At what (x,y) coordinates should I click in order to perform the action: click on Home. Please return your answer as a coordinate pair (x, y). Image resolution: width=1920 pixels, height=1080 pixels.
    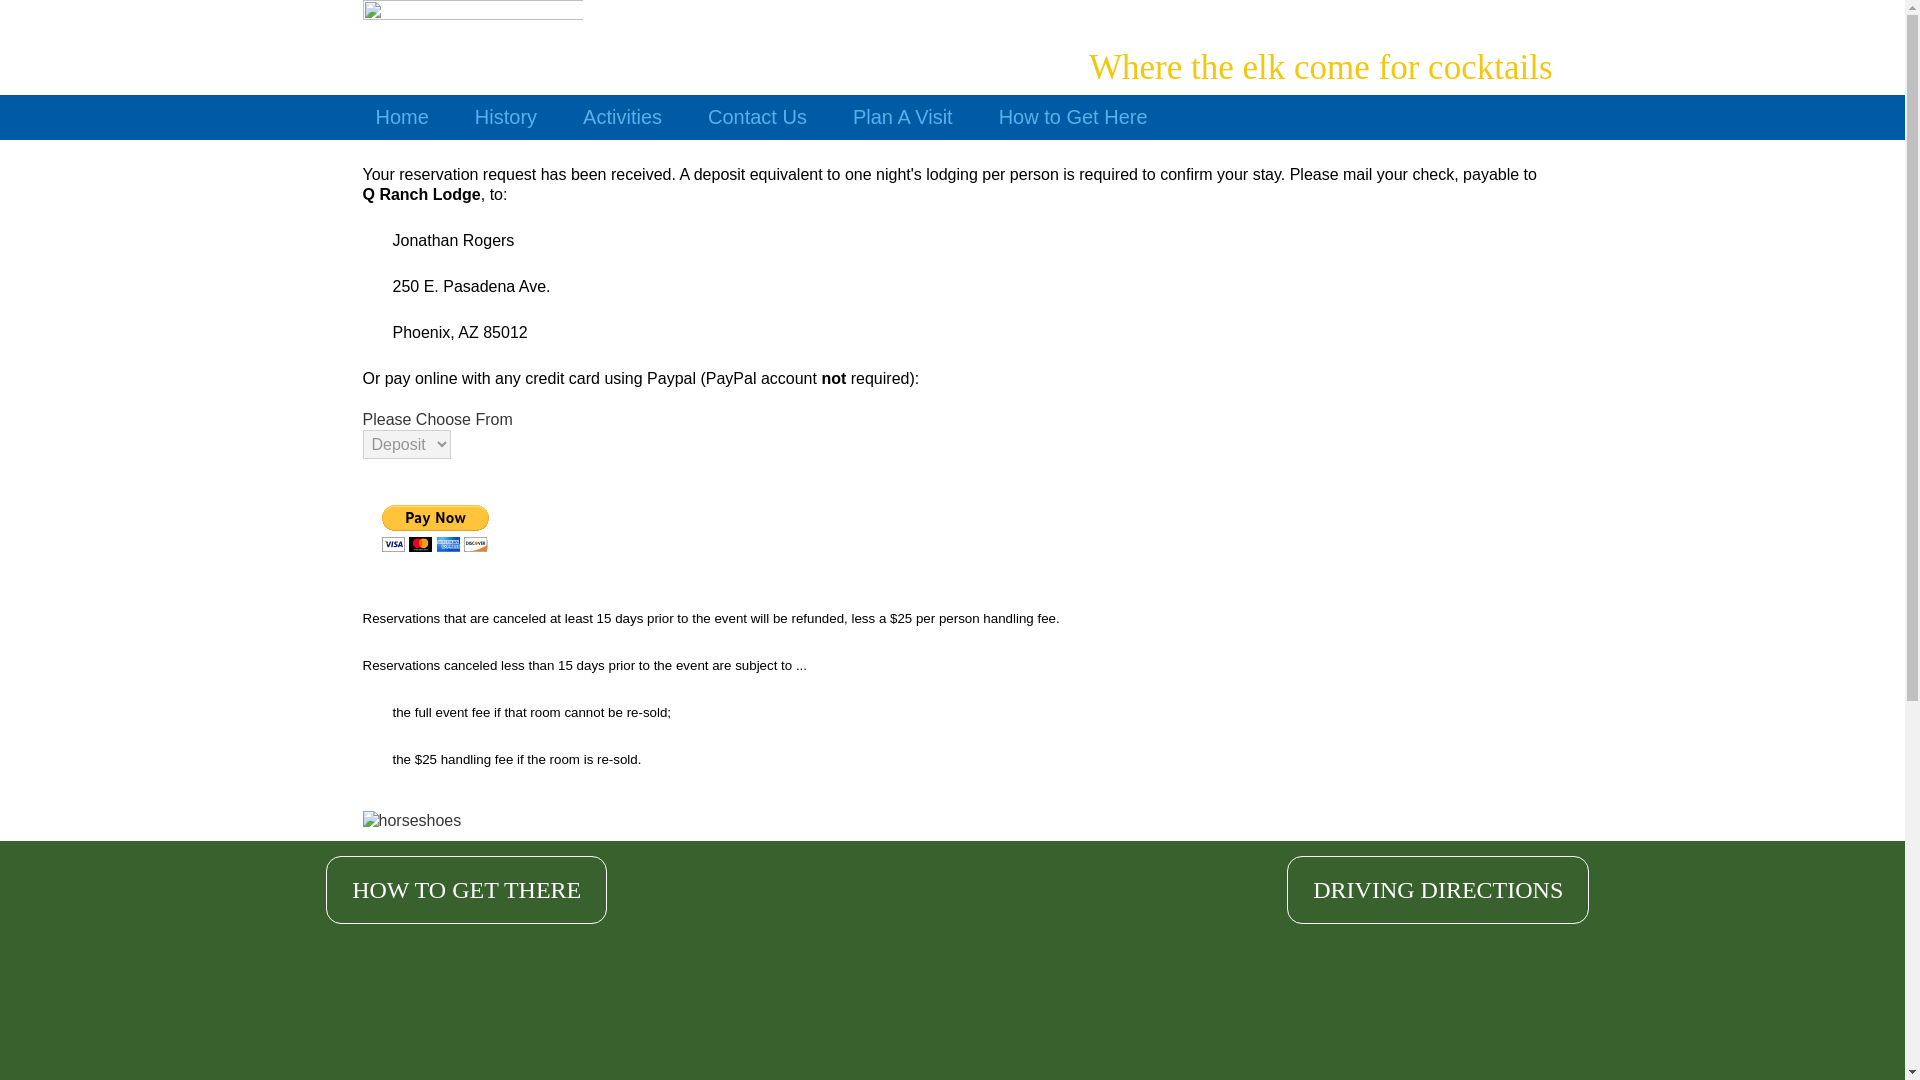
    Looking at the image, I should click on (402, 118).